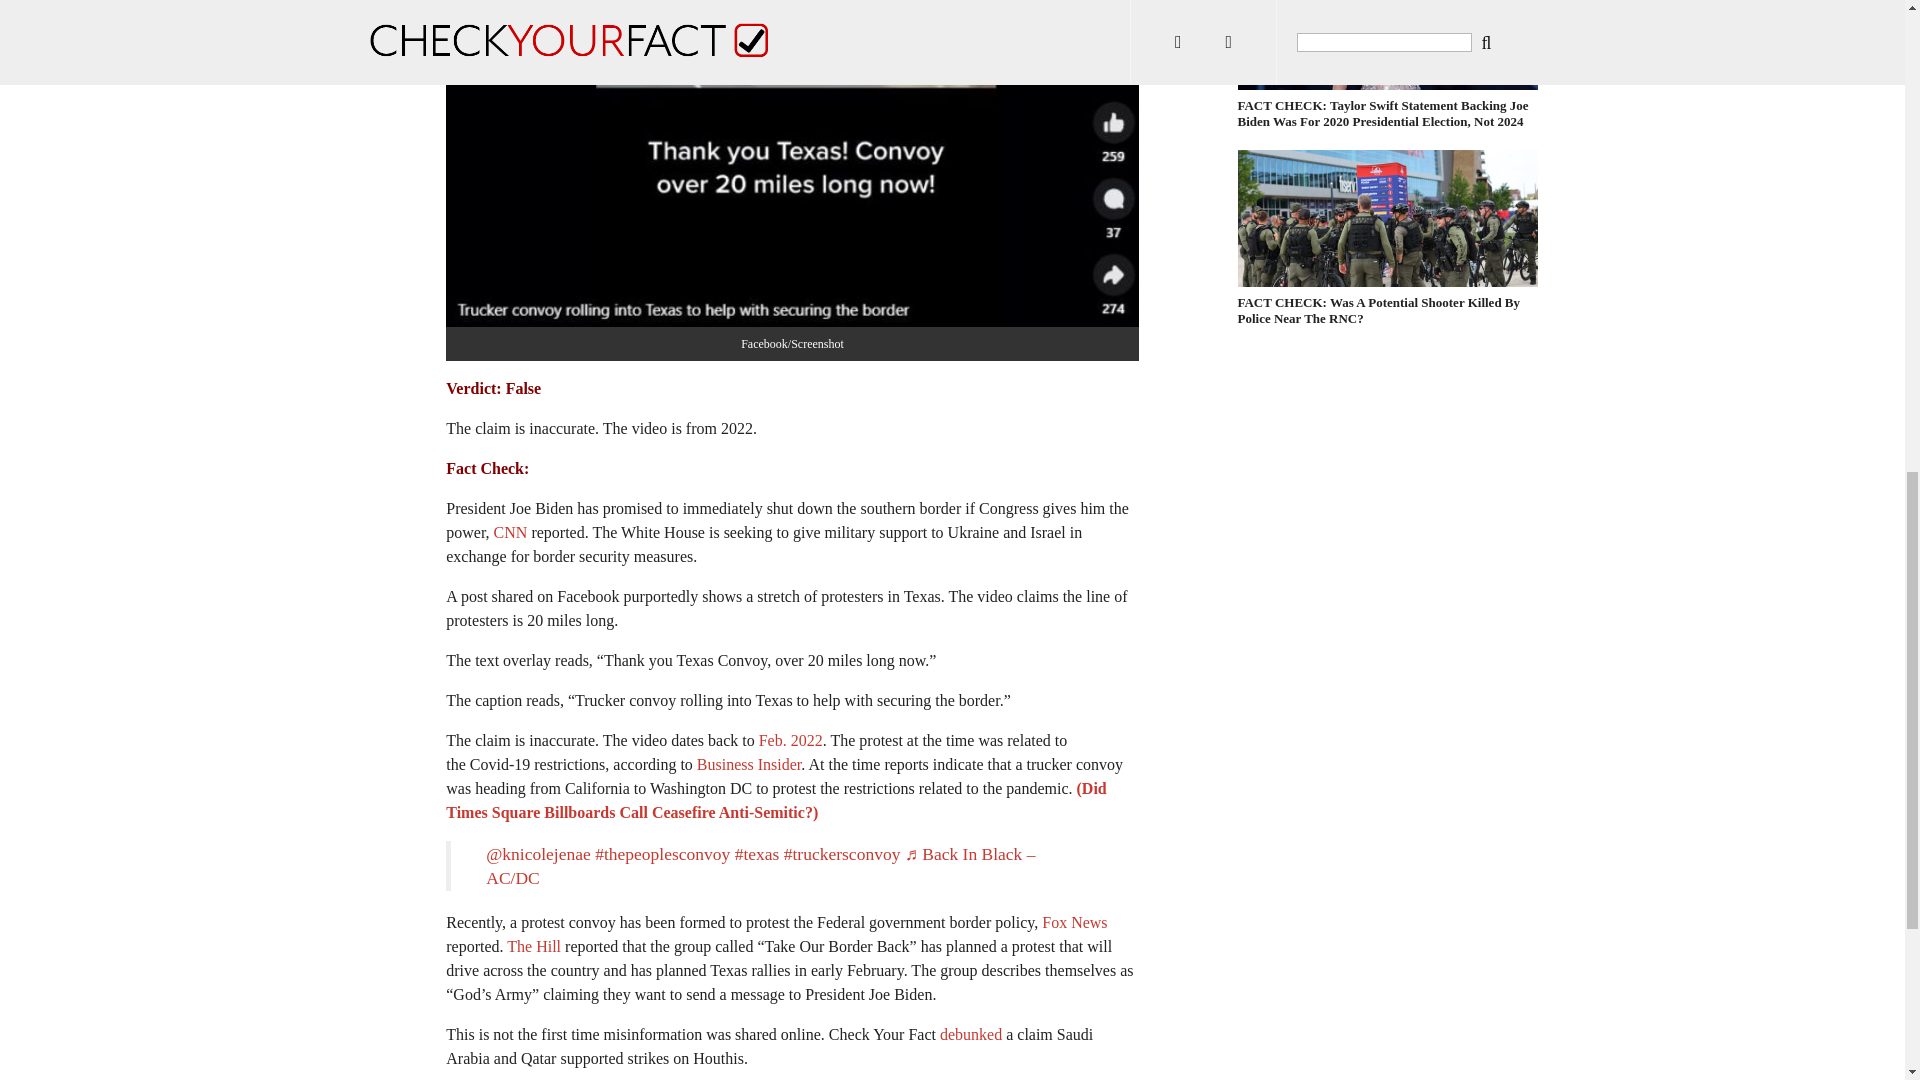 The width and height of the screenshot is (1920, 1080). I want to click on truckersconvoy, so click(842, 854).